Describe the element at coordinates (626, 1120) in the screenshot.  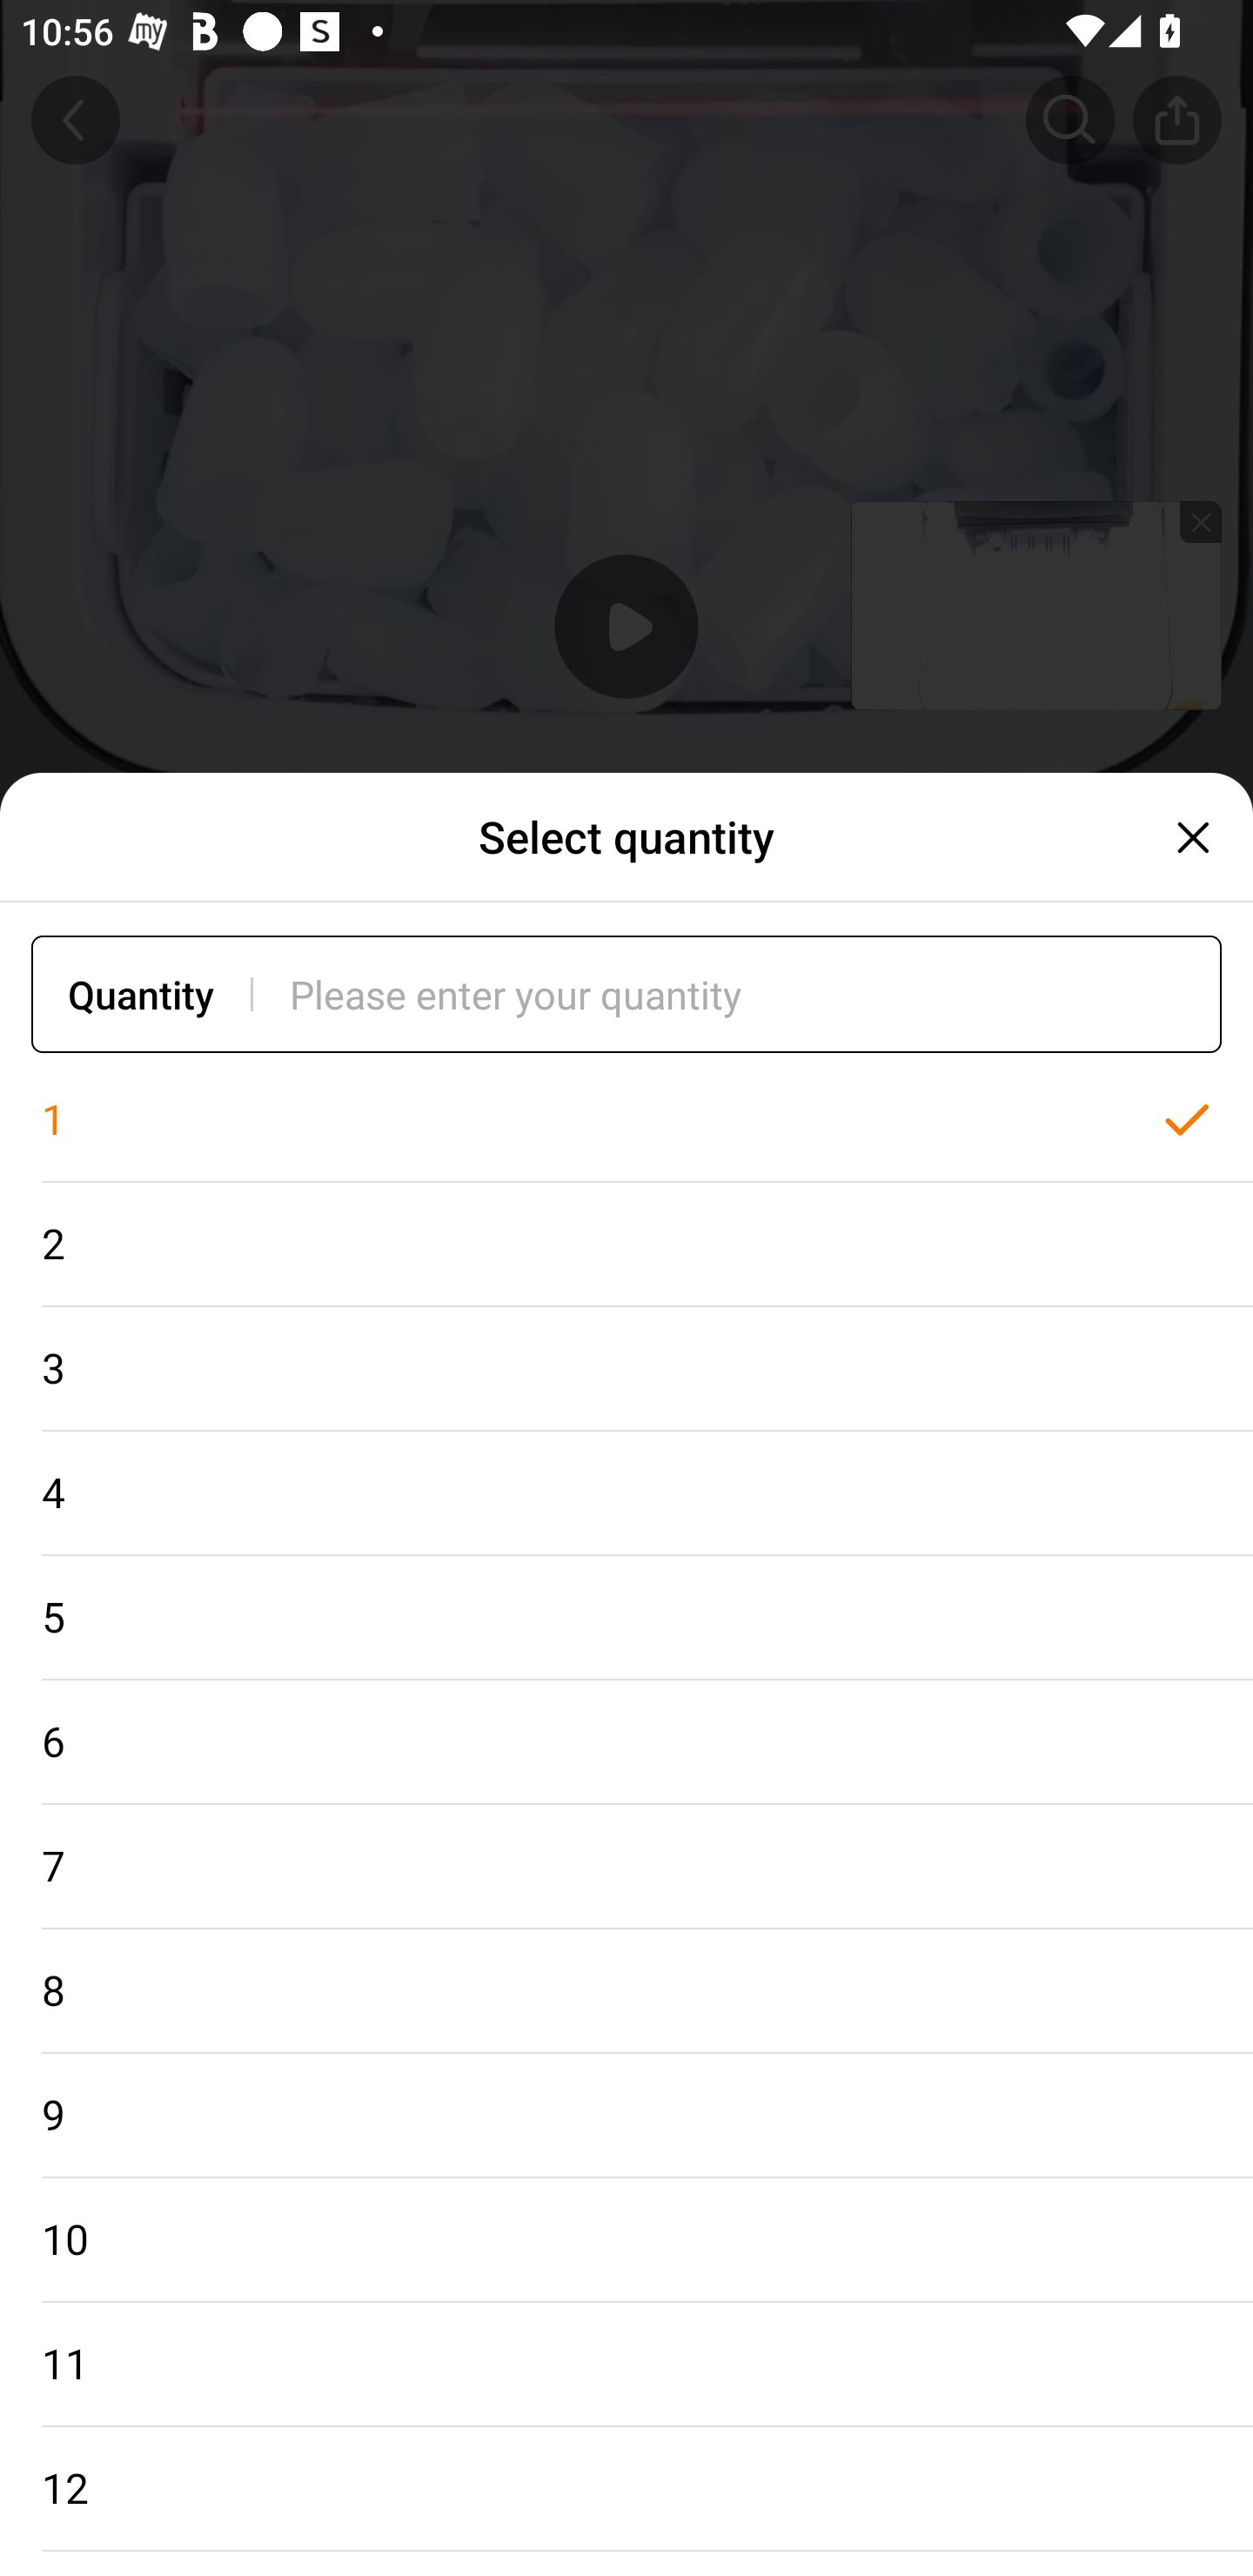
I see `1` at that location.